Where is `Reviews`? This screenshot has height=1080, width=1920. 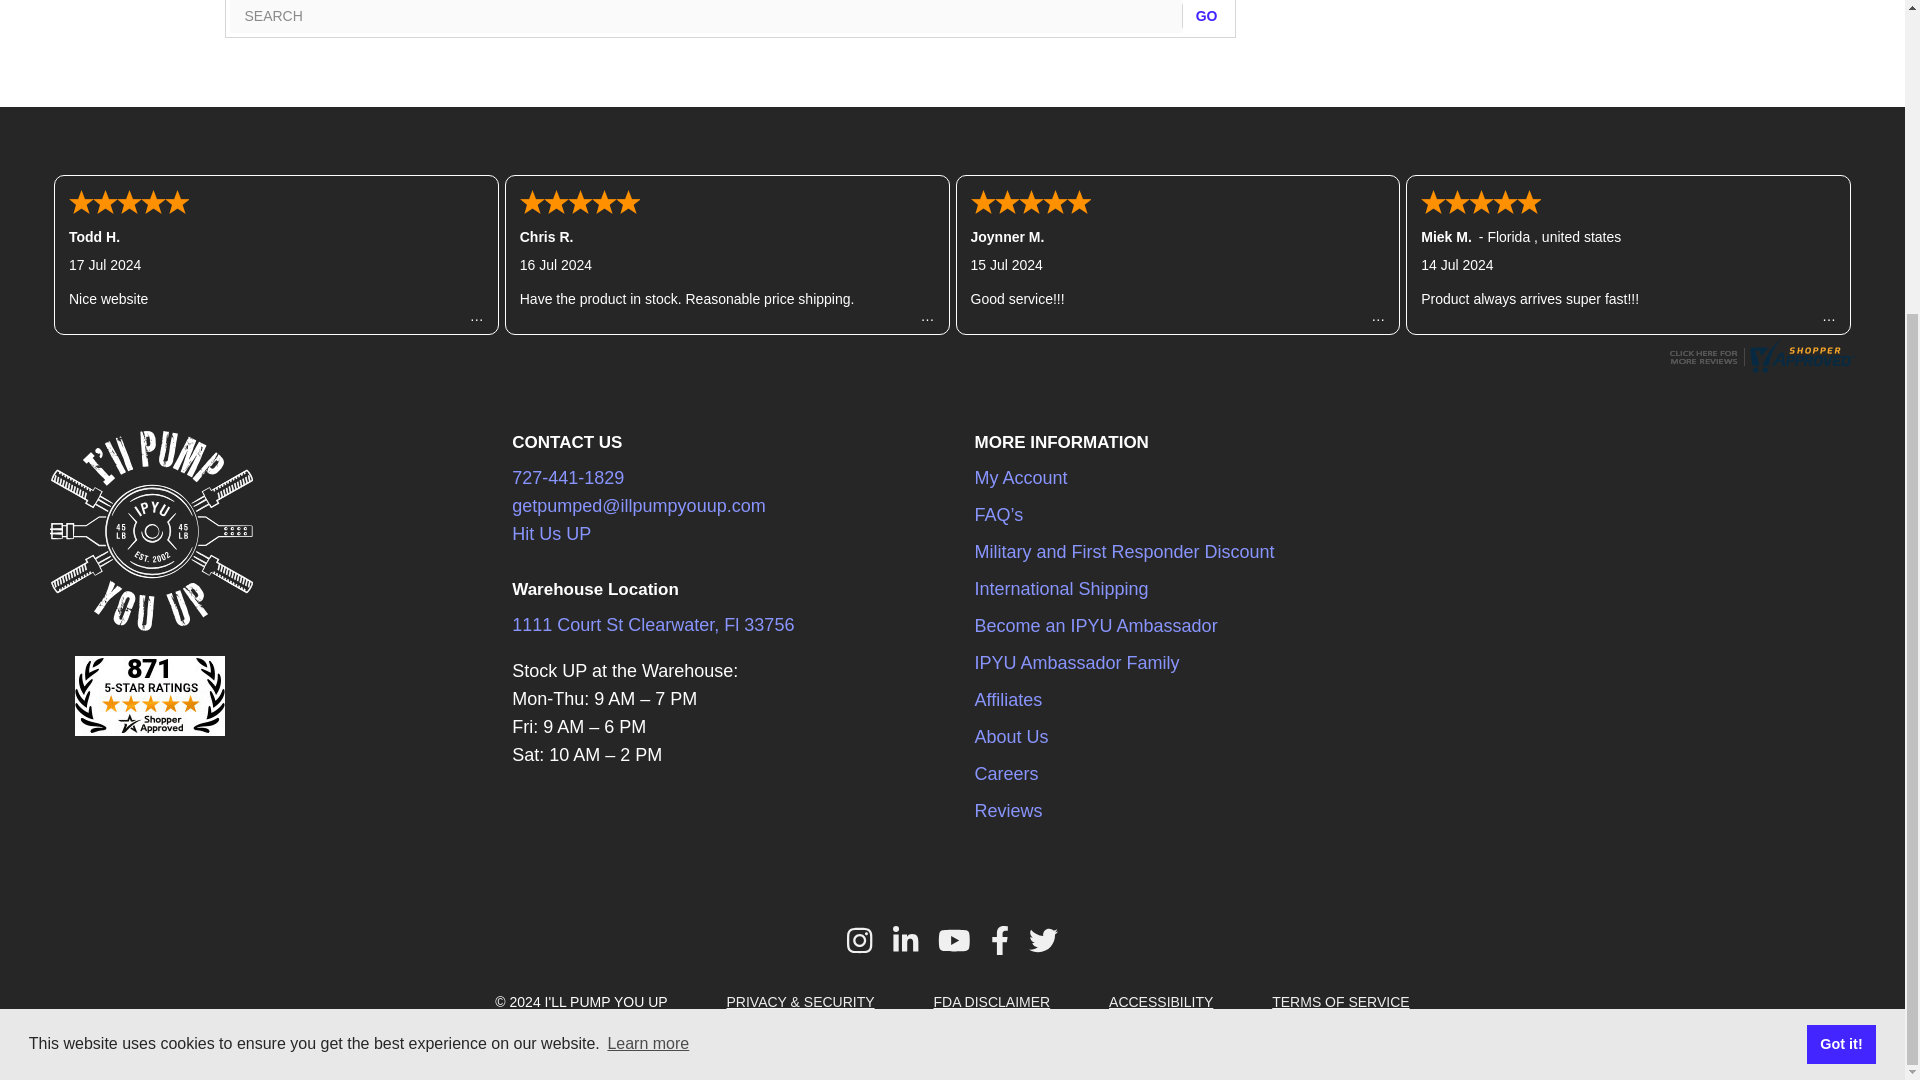
Reviews is located at coordinates (1759, 366).